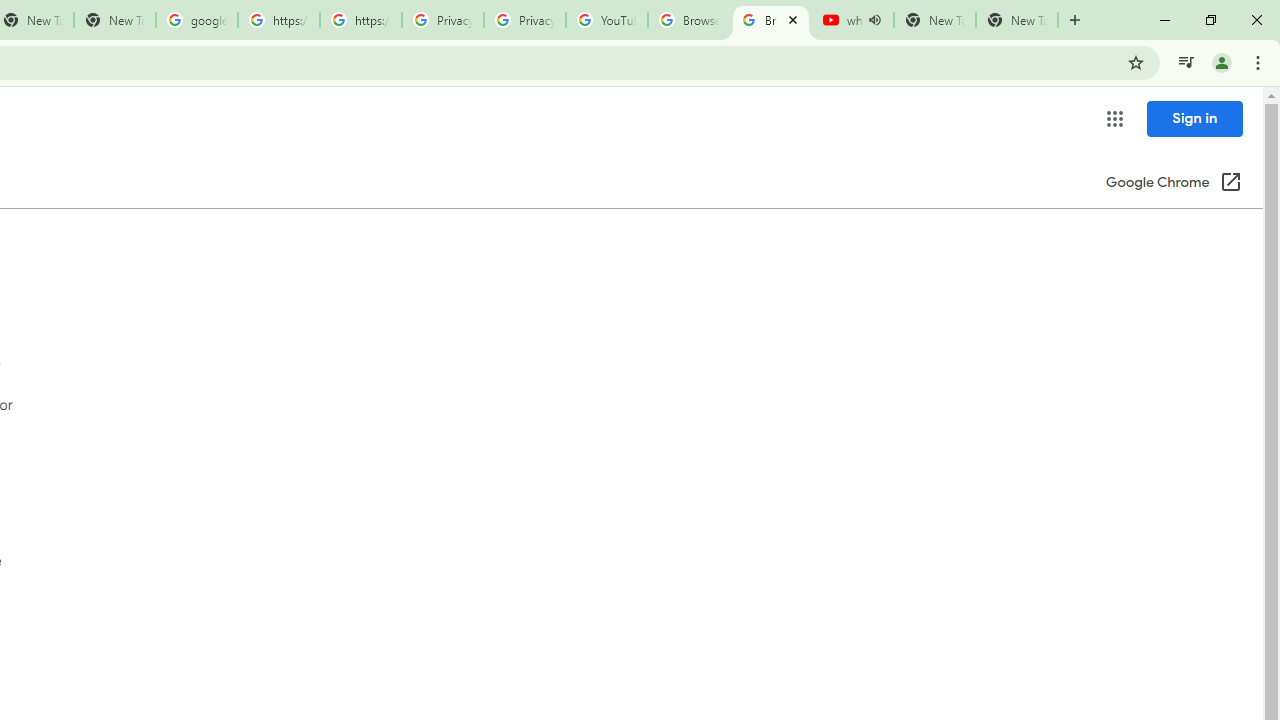  What do you see at coordinates (688, 20) in the screenshot?
I see `Browse Chrome as a guest - Computer - Google Chrome Help` at bounding box center [688, 20].